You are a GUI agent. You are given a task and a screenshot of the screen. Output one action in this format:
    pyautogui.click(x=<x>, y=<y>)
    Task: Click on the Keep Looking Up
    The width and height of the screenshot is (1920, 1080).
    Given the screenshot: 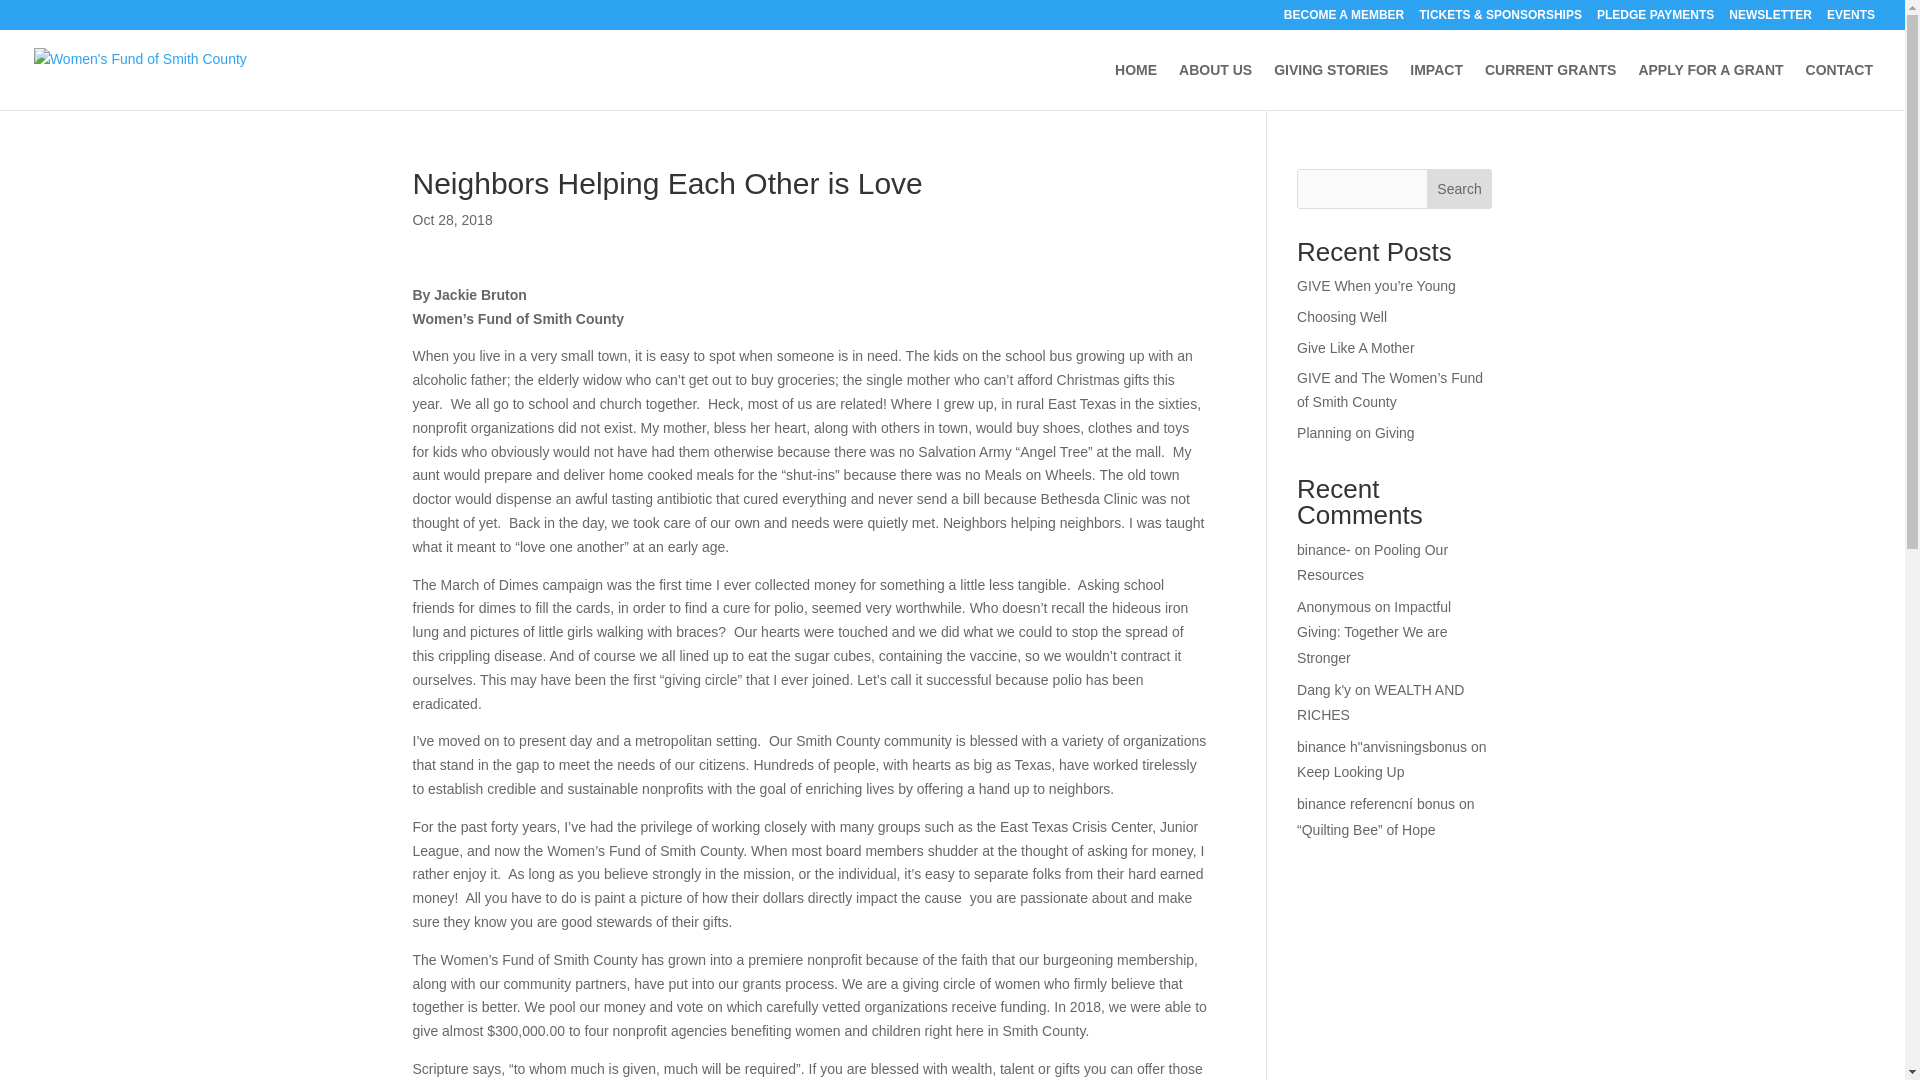 What is the action you would take?
    pyautogui.click(x=1350, y=771)
    